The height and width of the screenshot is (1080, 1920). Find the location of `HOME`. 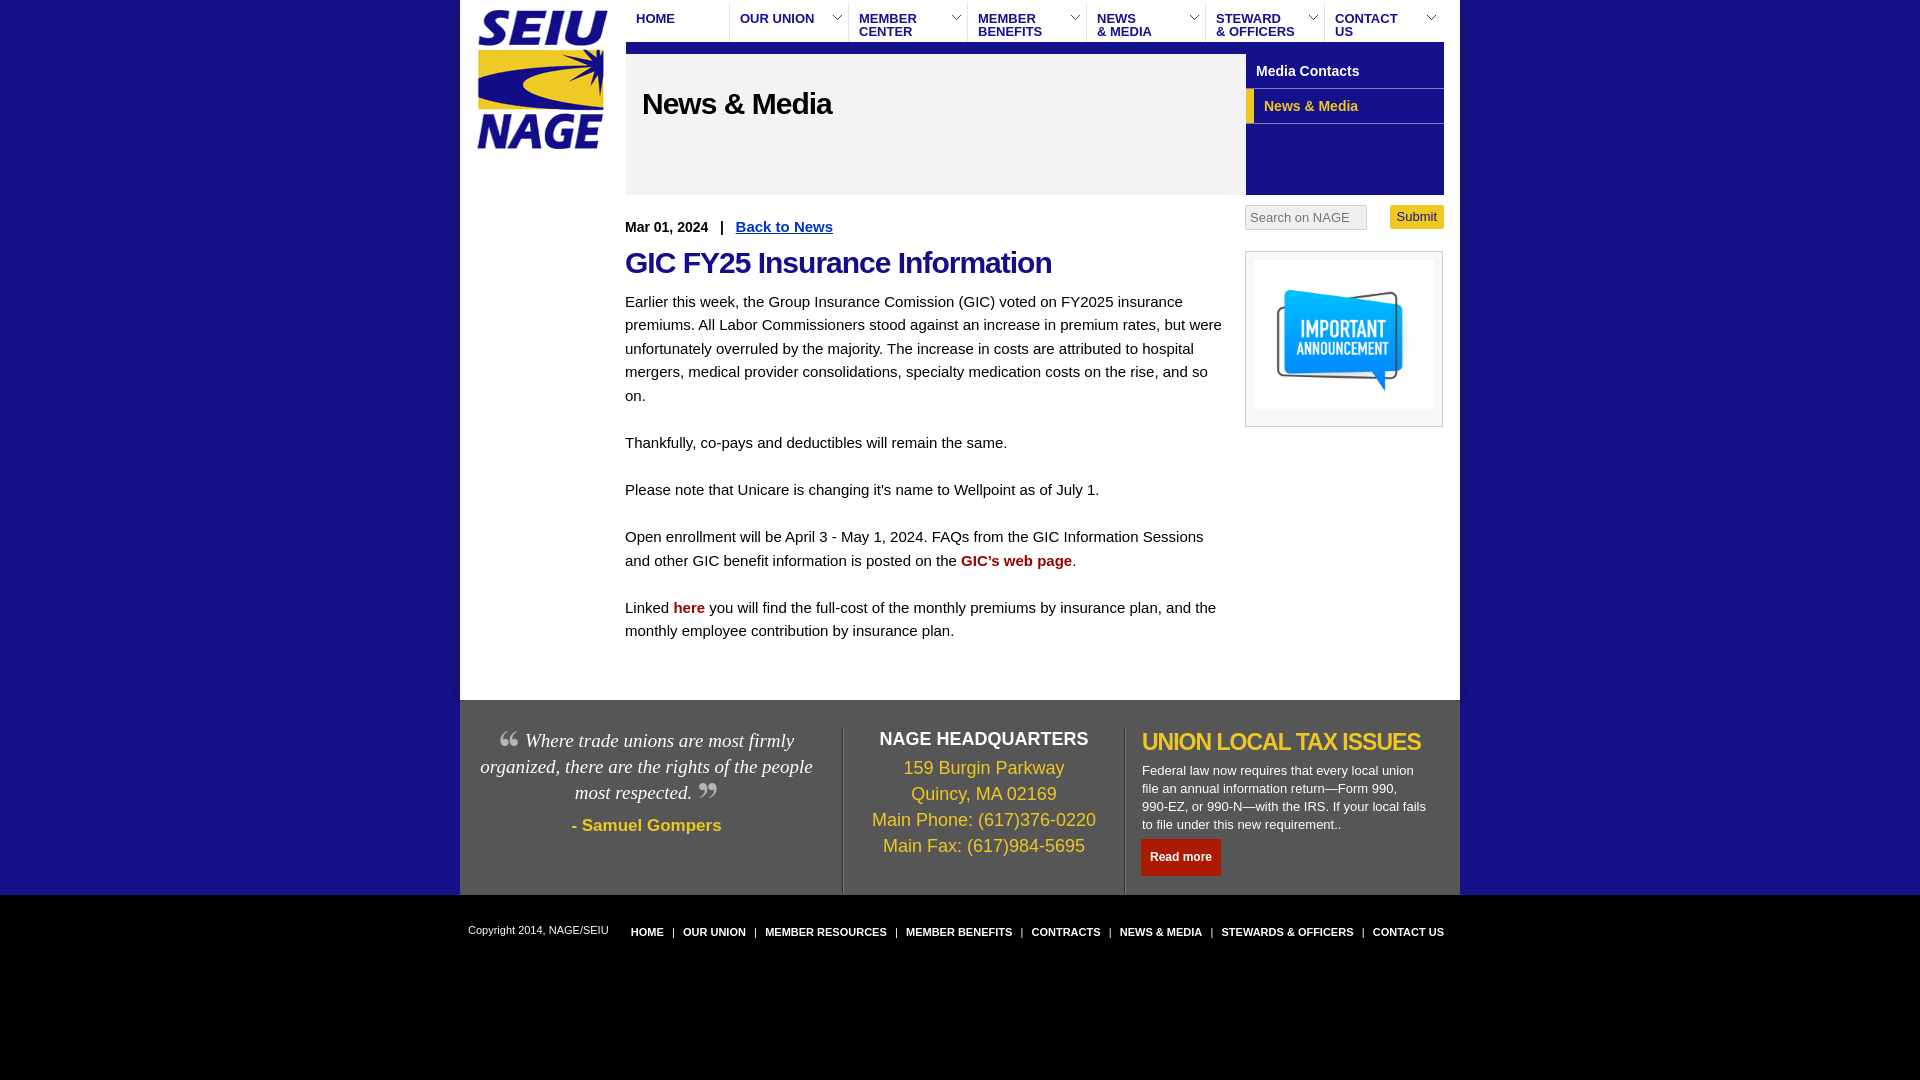

HOME is located at coordinates (788, 21).